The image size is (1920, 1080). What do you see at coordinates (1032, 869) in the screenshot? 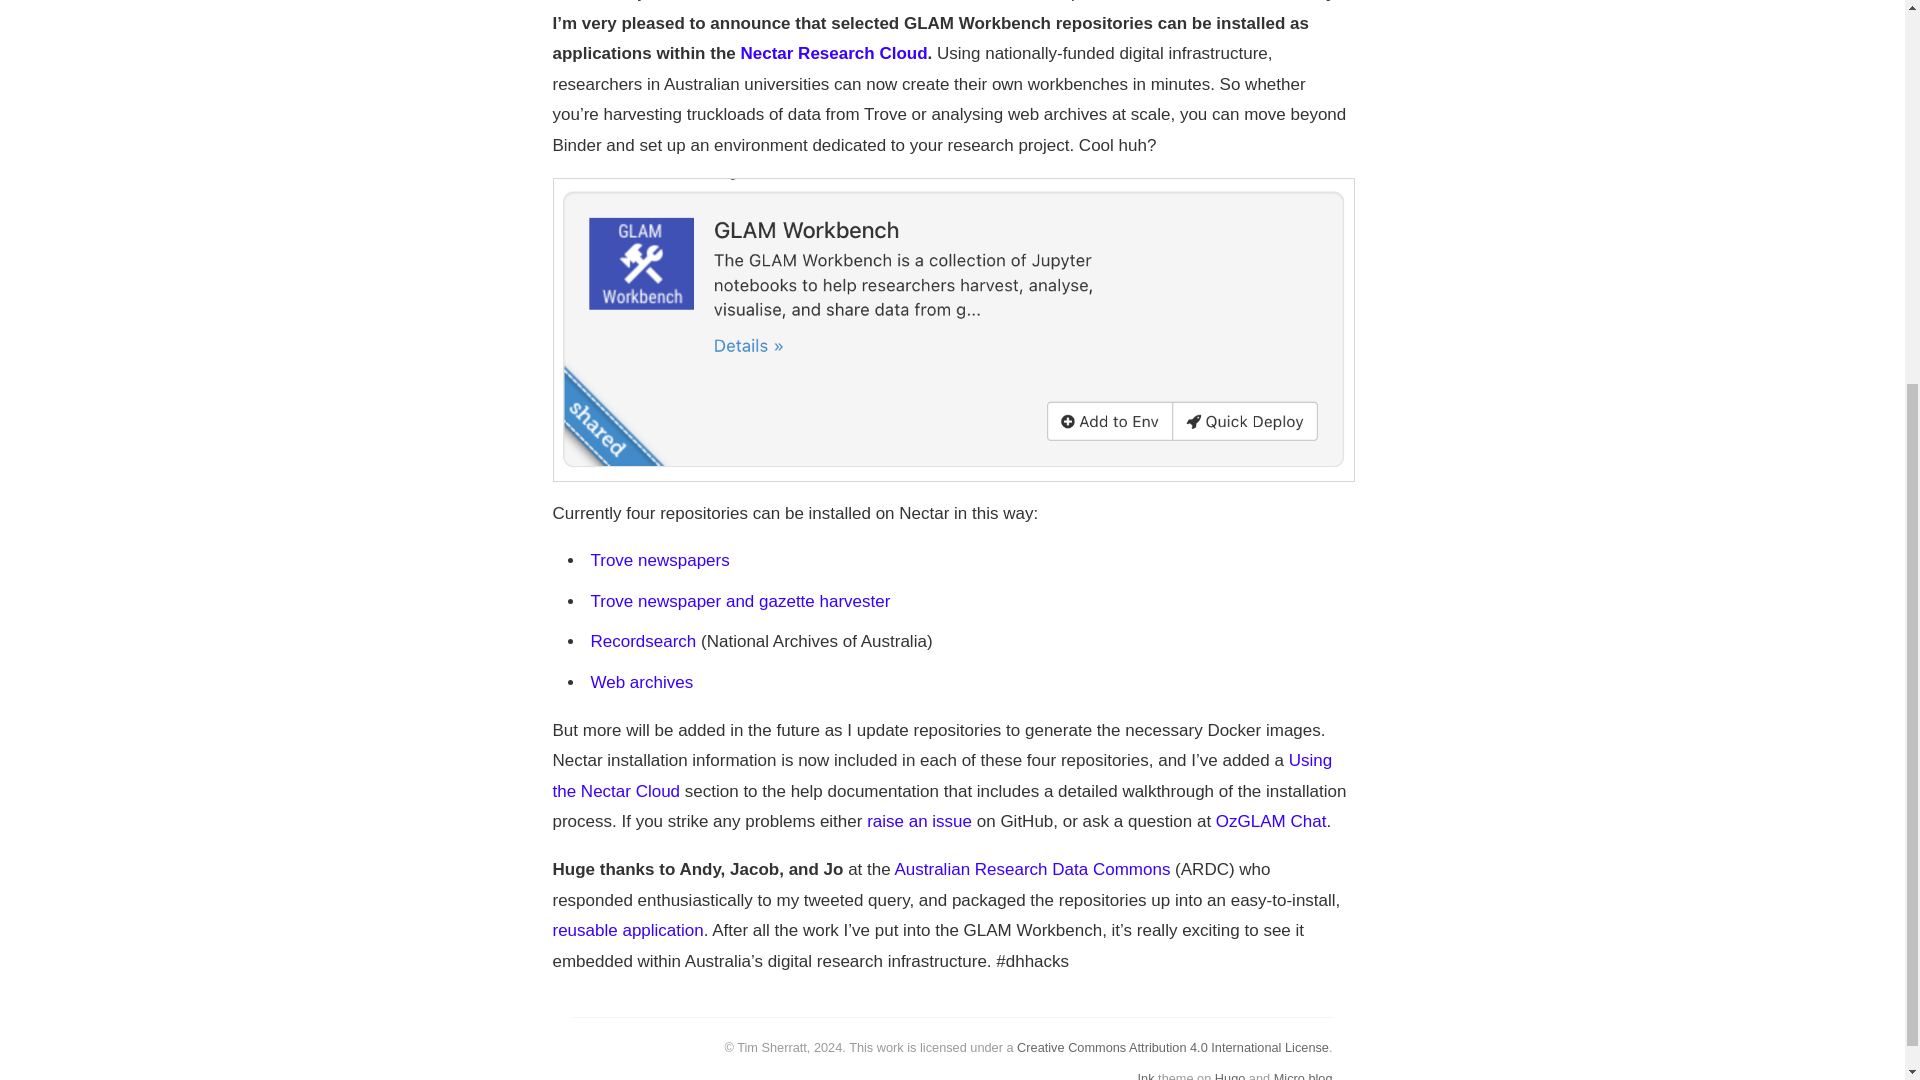
I see `Australian Research Data Commons` at bounding box center [1032, 869].